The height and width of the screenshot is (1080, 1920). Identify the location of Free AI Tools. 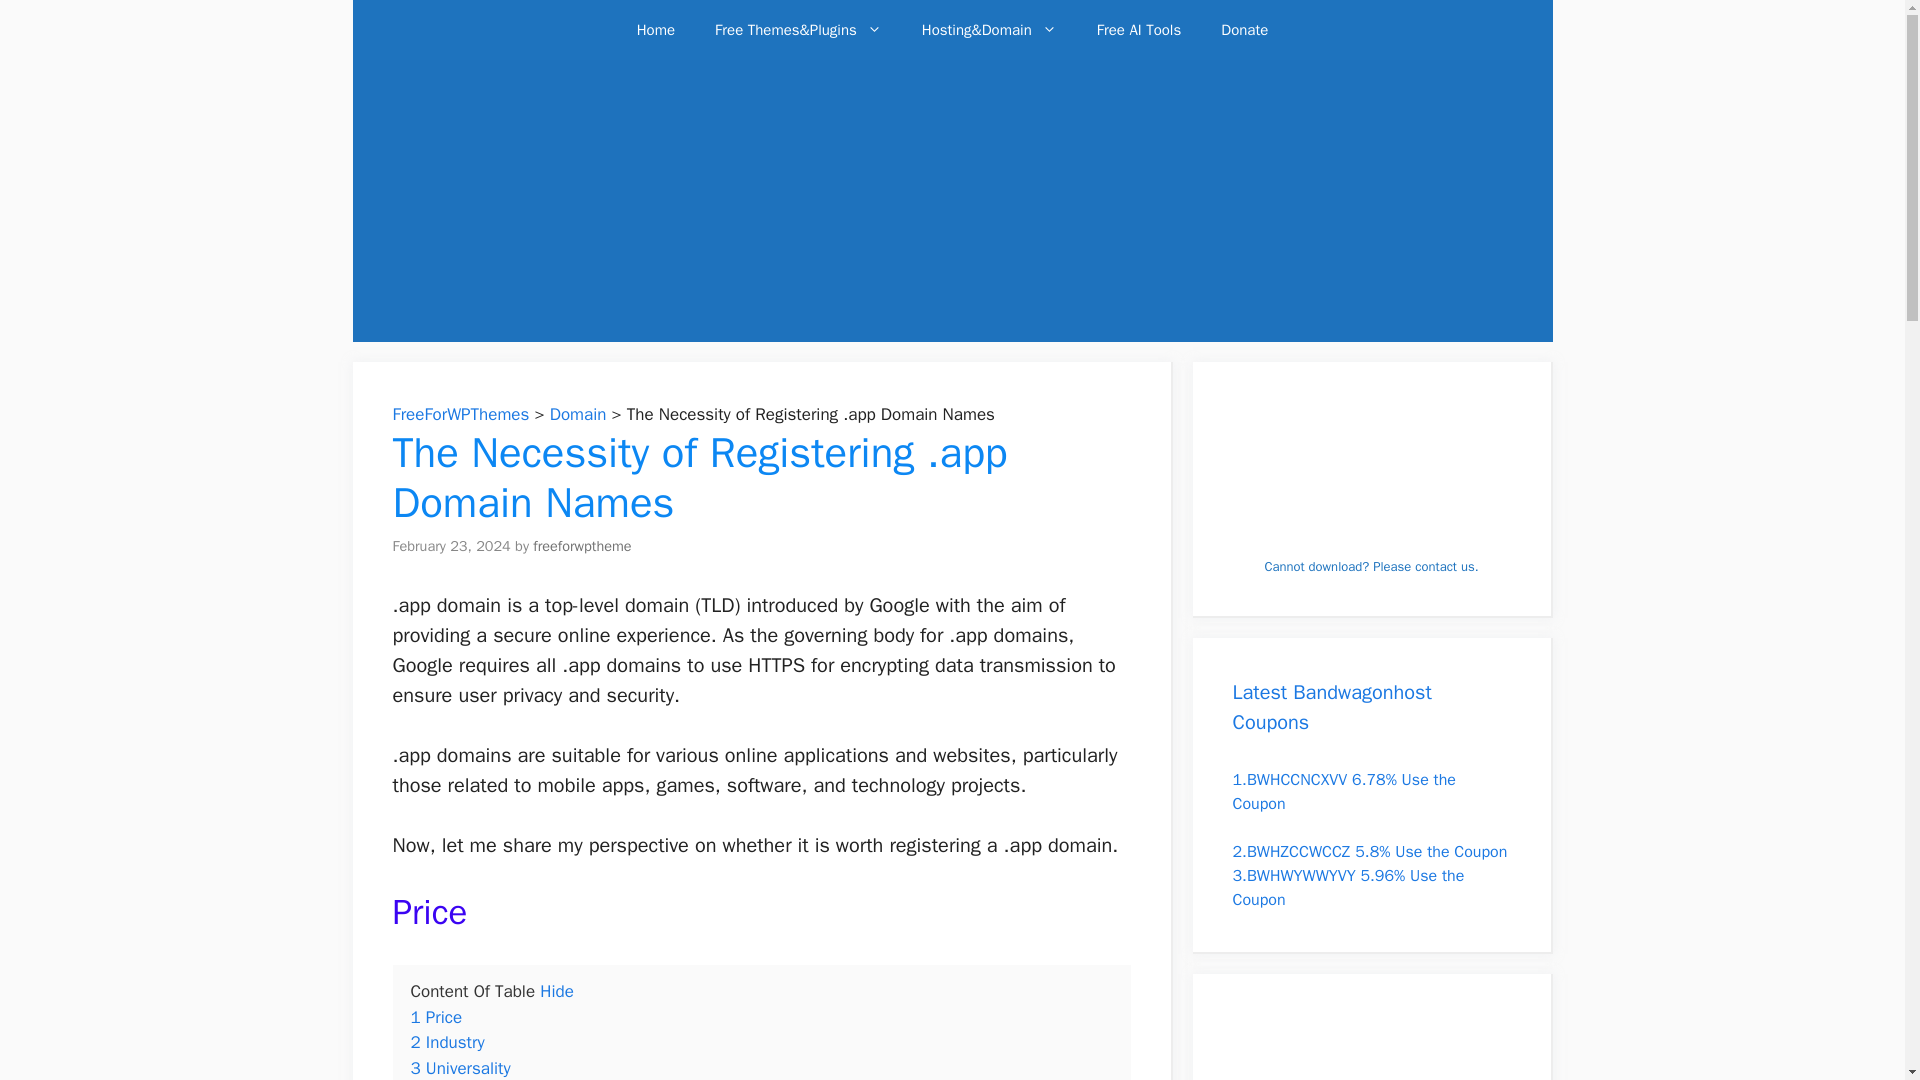
(1139, 30).